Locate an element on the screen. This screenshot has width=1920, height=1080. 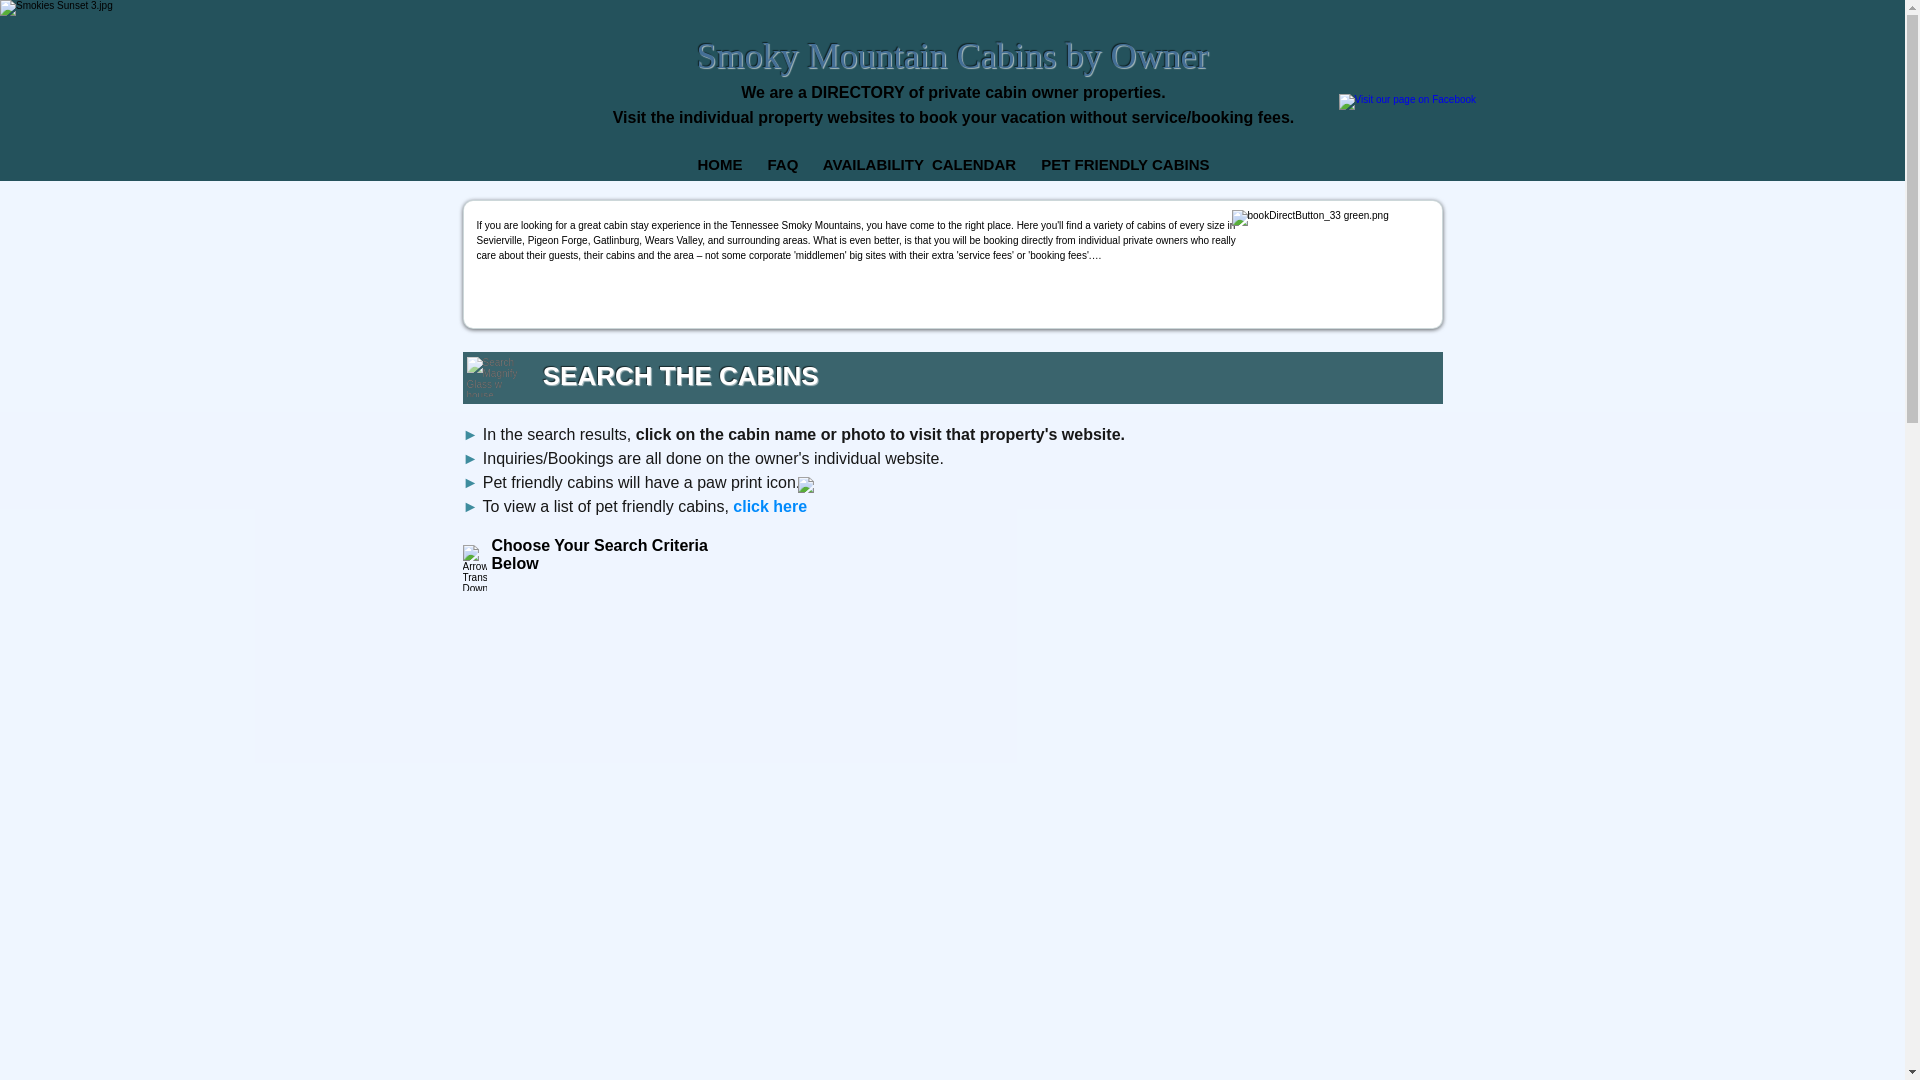
HOME is located at coordinates (718, 164).